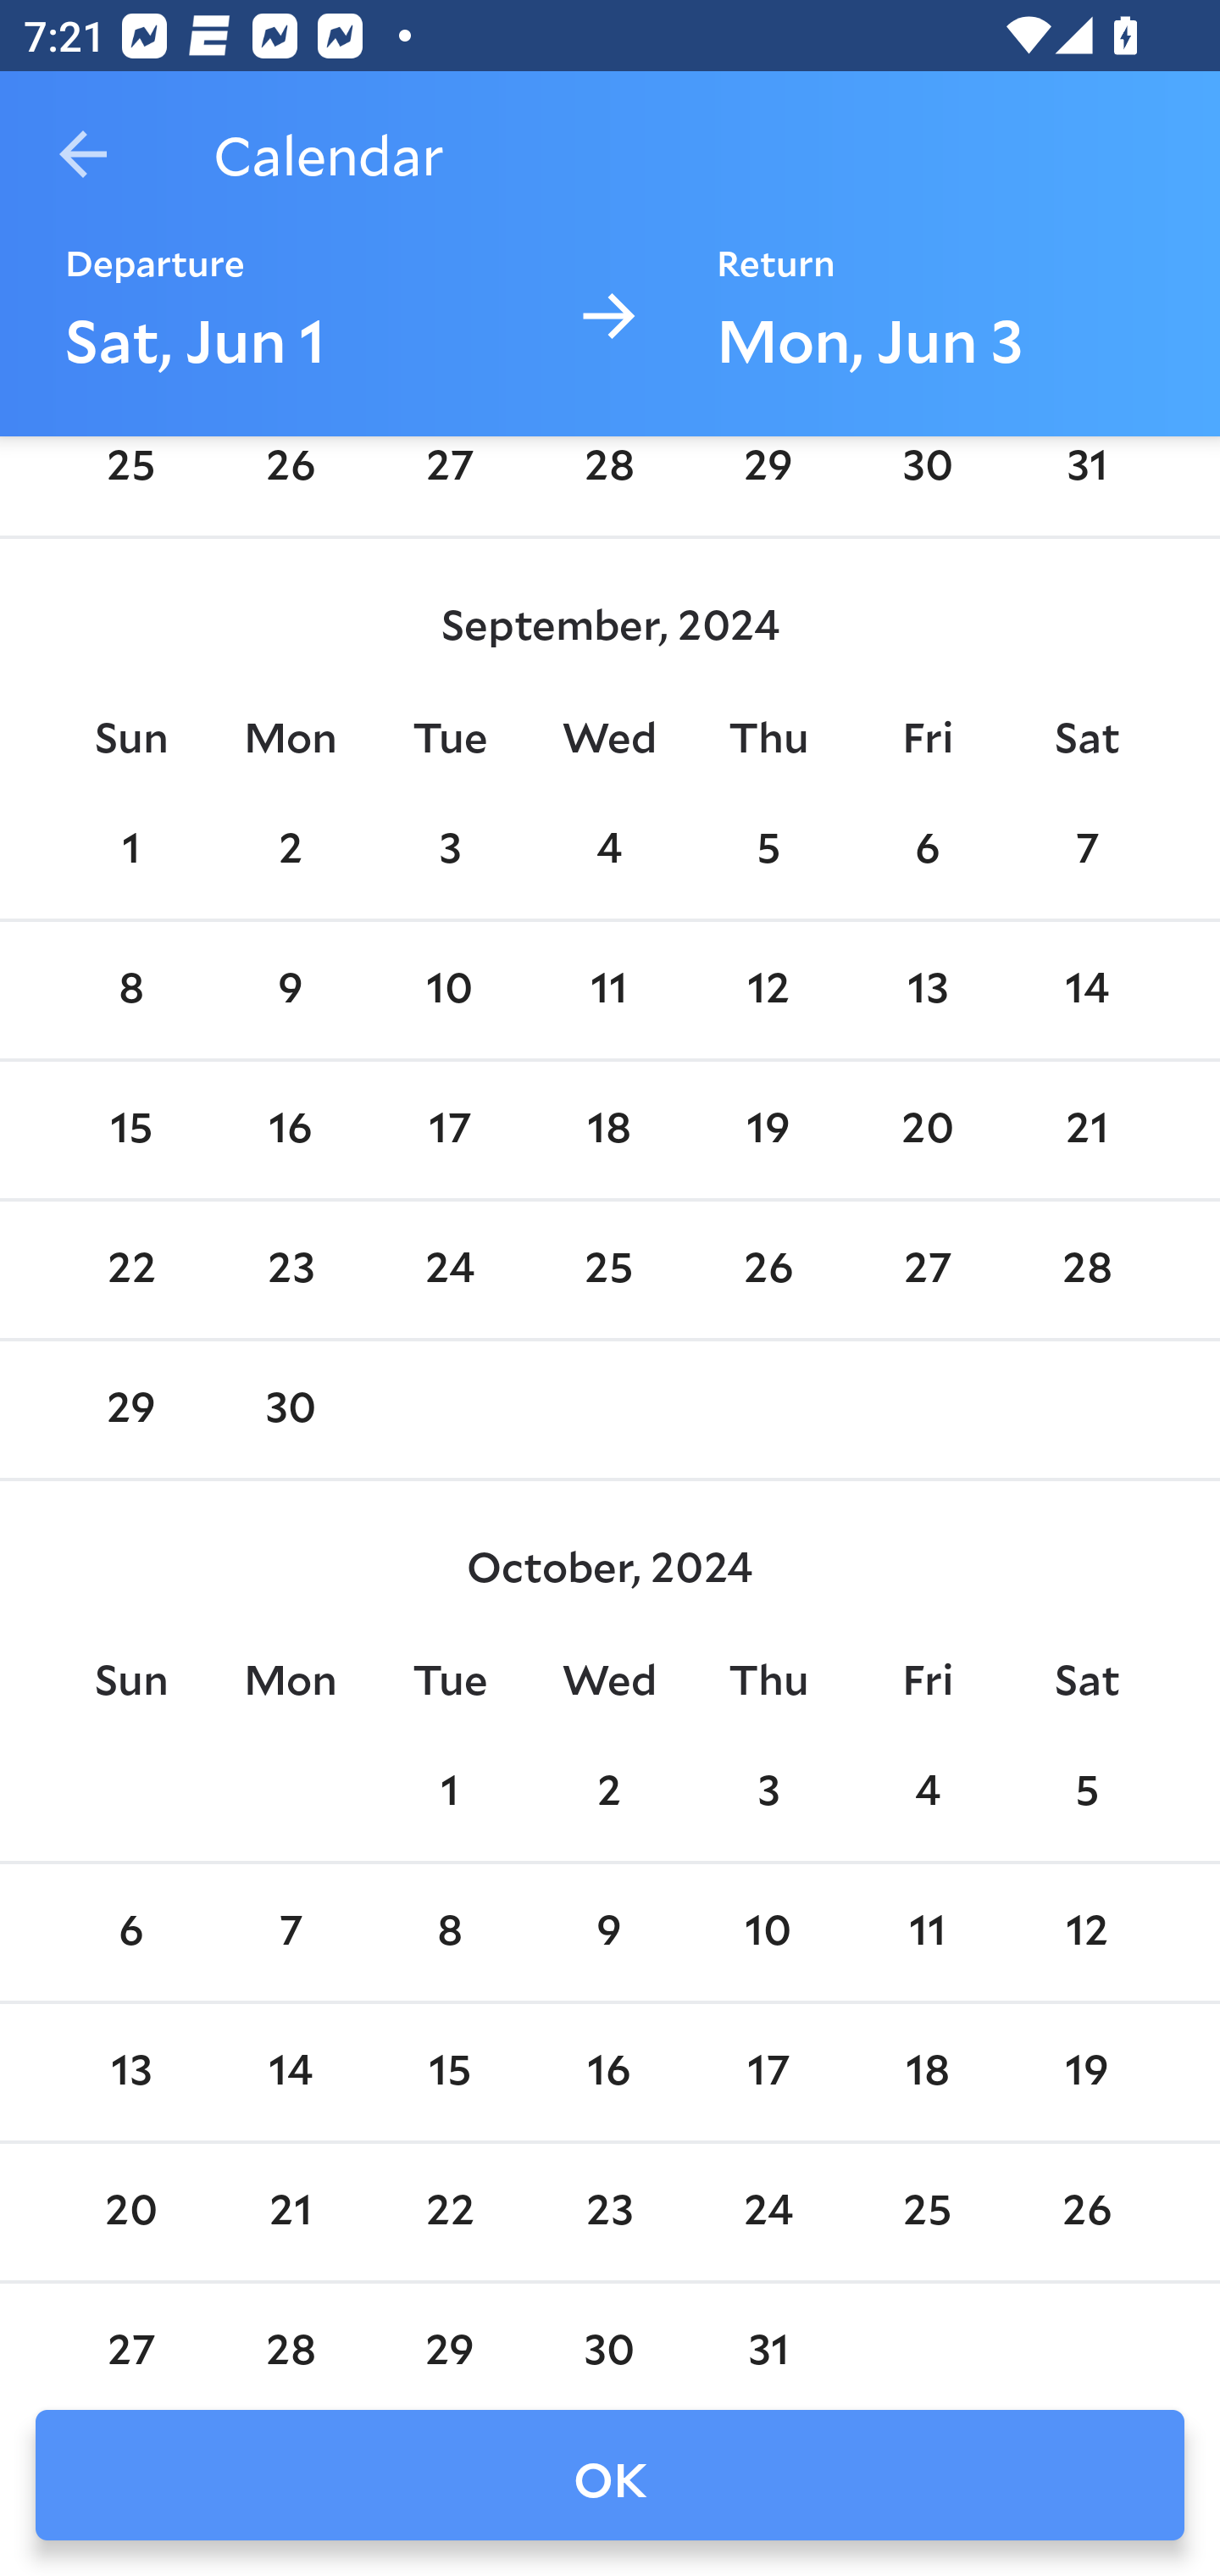 The width and height of the screenshot is (1220, 2576). I want to click on 19, so click(768, 1130).